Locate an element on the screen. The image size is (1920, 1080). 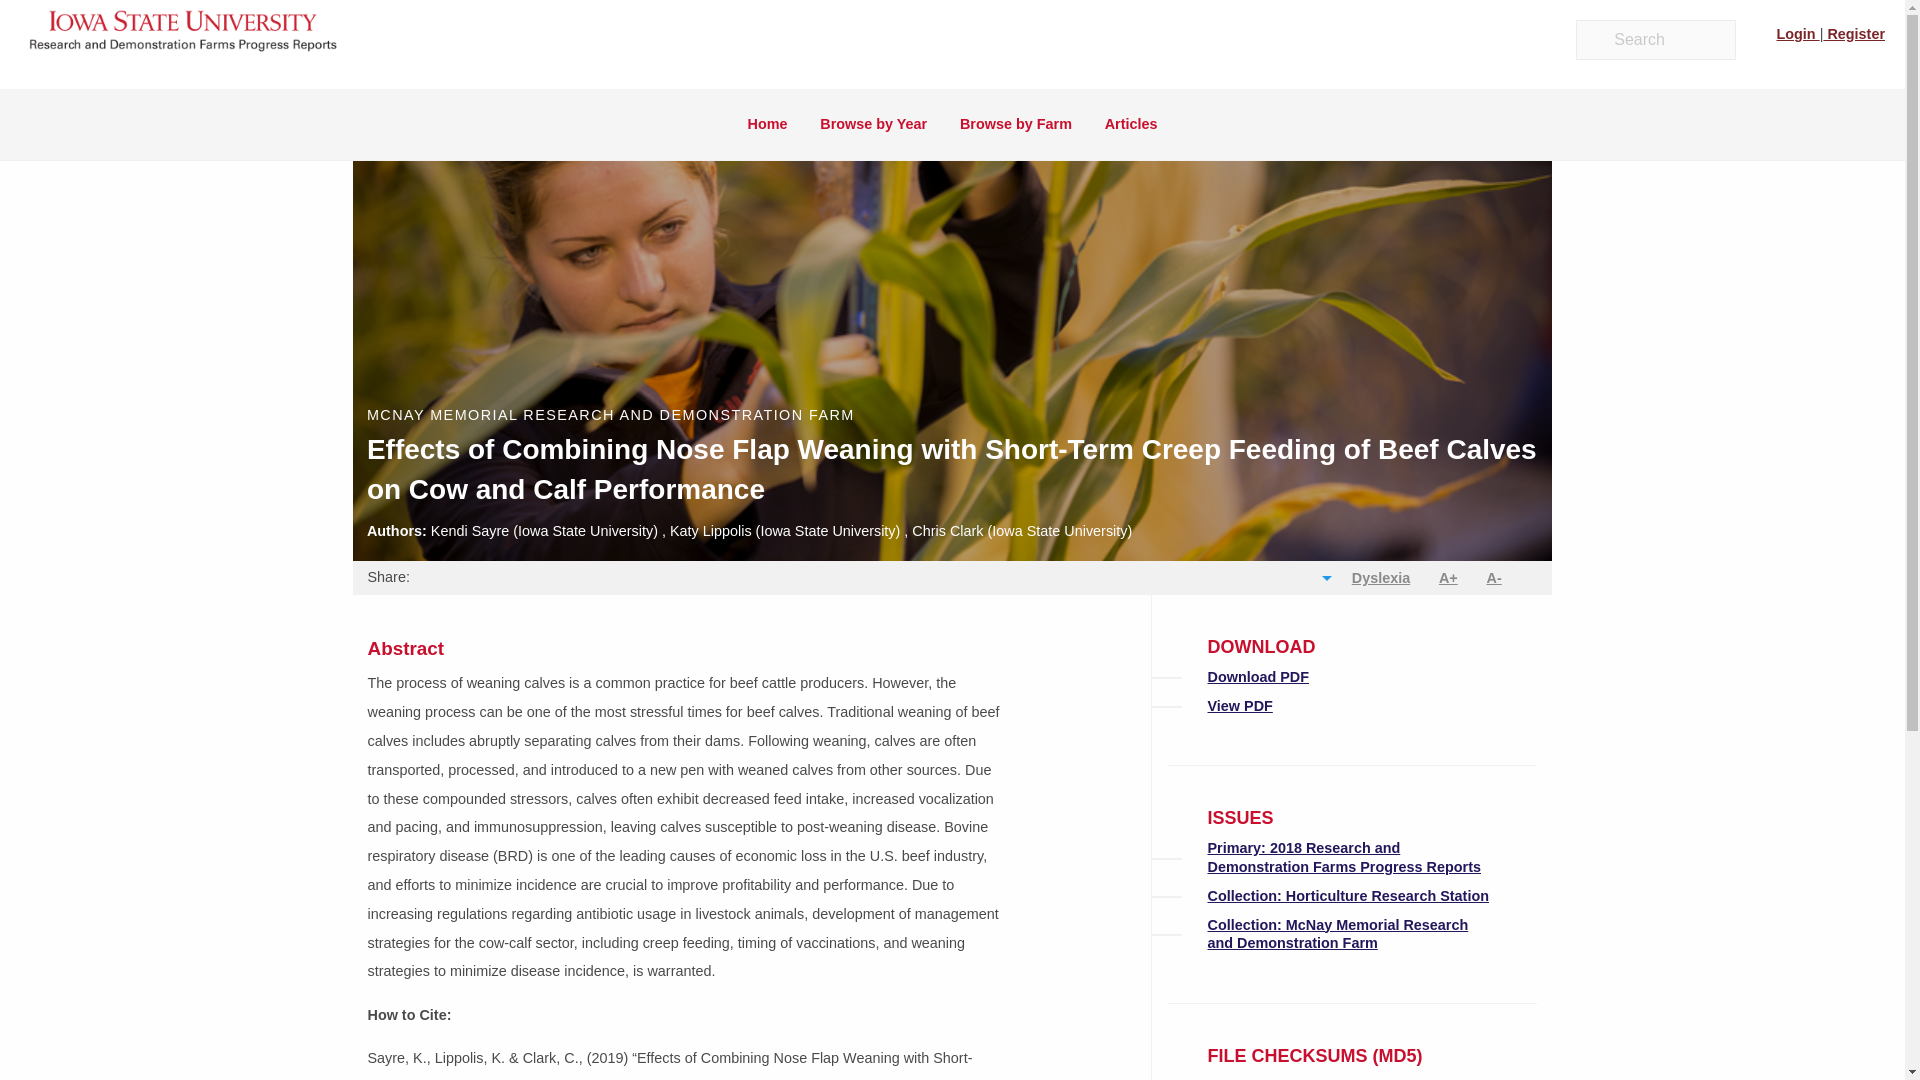
Browse by Farm is located at coordinates (1016, 124).